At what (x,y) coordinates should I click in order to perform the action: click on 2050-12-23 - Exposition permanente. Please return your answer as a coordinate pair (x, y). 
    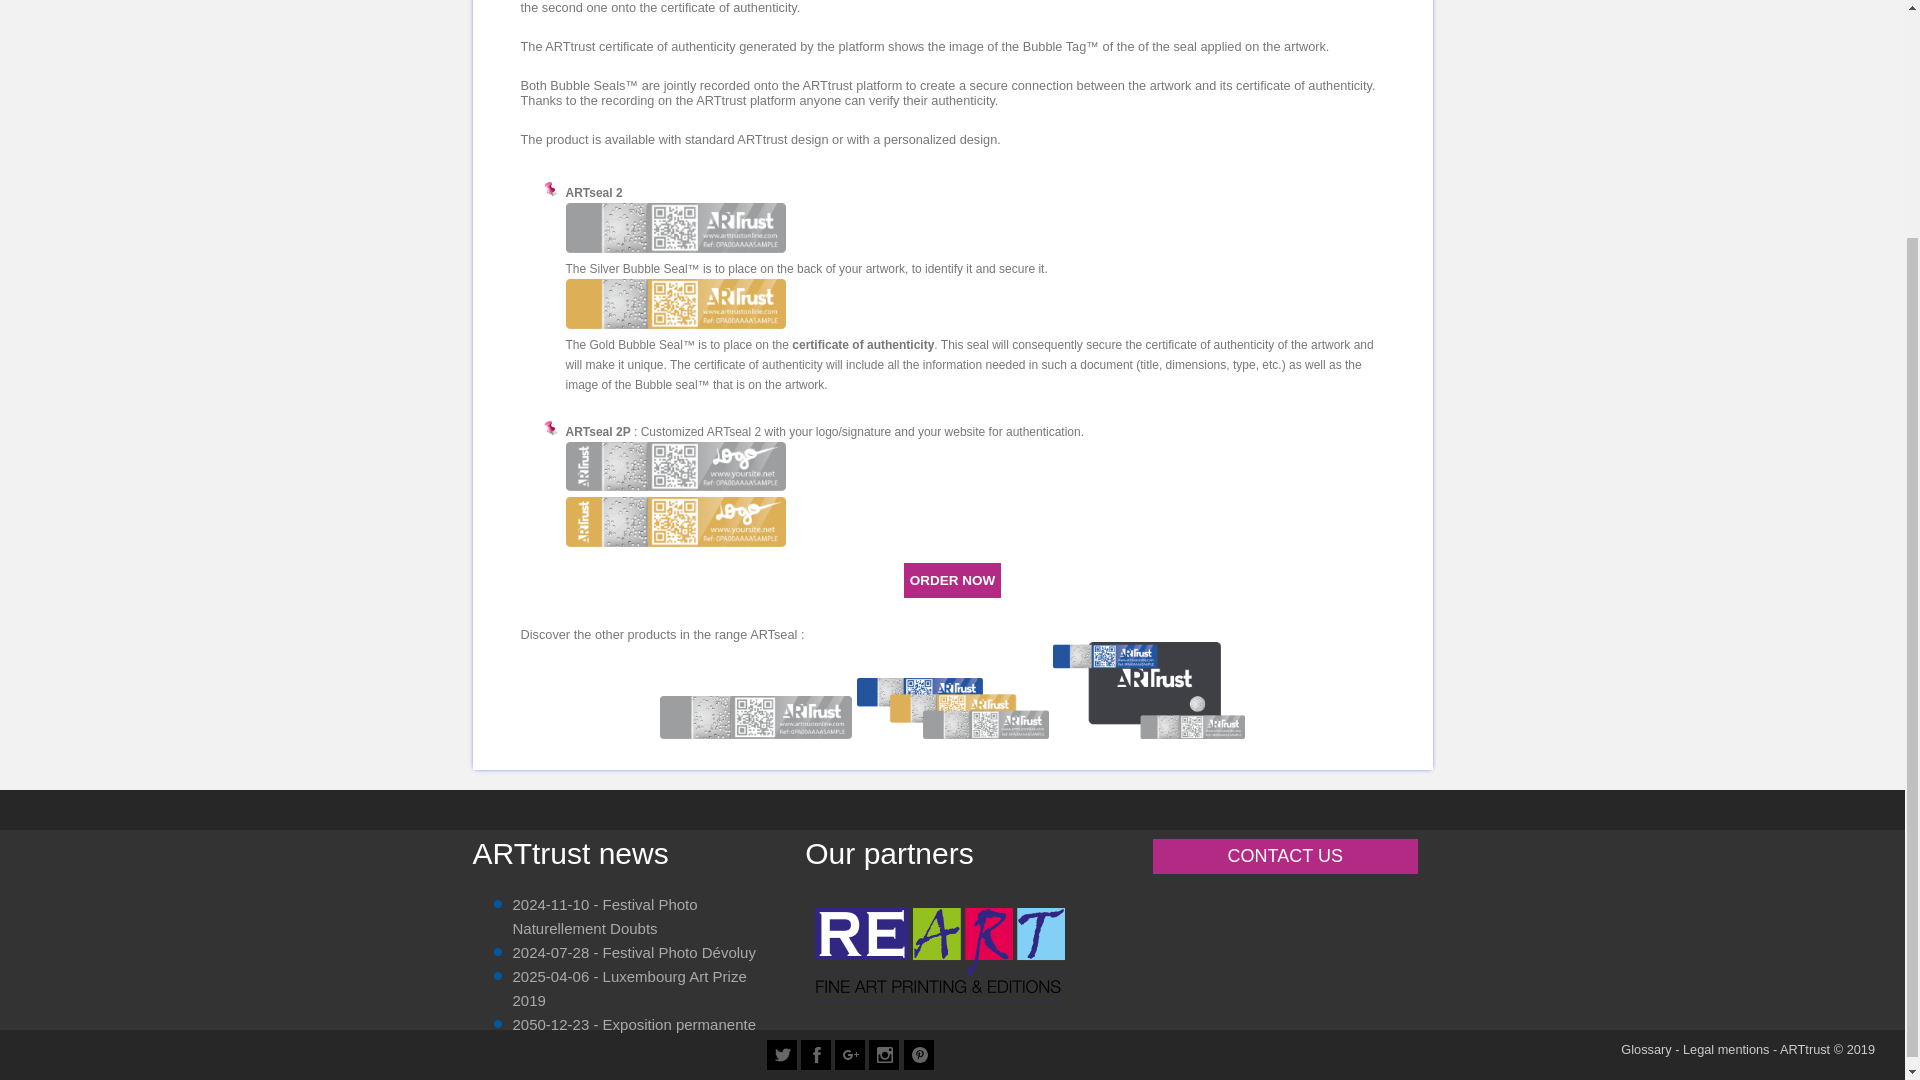
    Looking at the image, I should click on (634, 1024).